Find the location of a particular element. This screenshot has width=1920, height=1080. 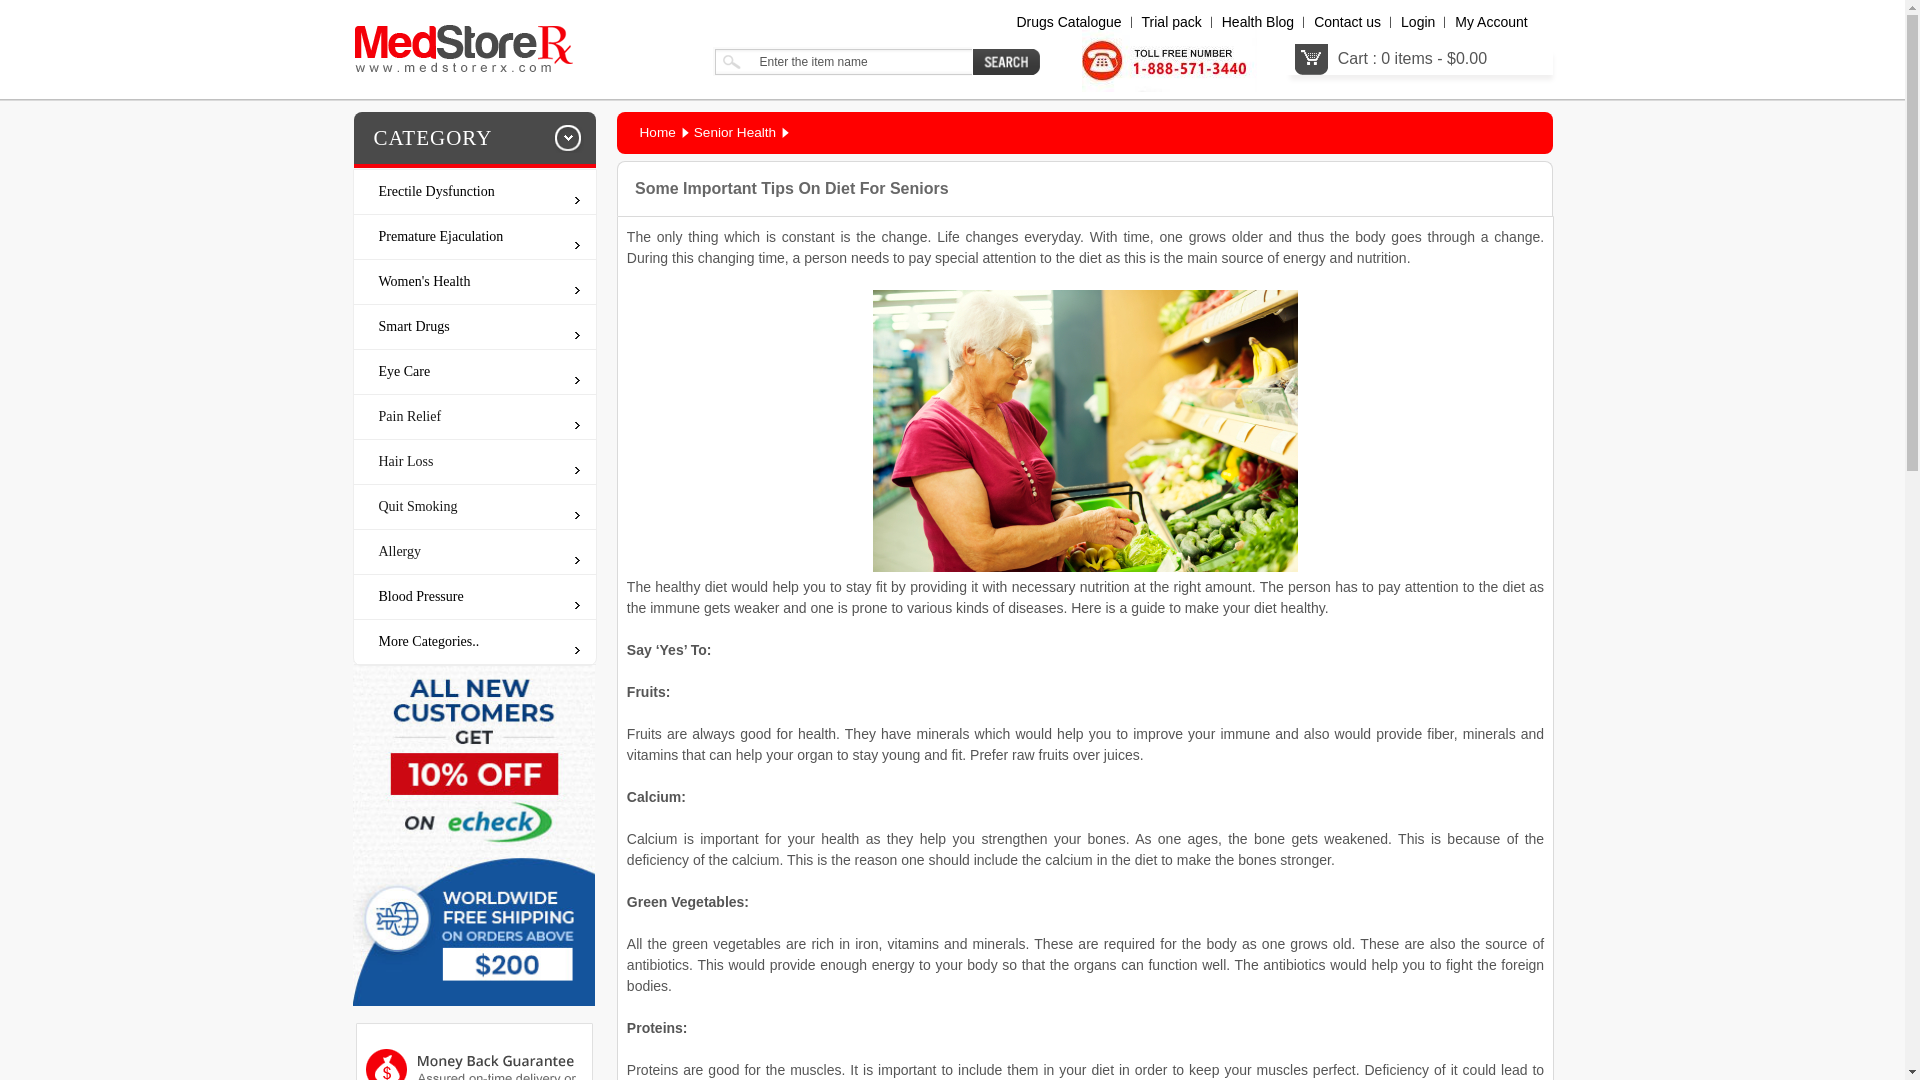

Drugs Catalogue is located at coordinates (1068, 22).